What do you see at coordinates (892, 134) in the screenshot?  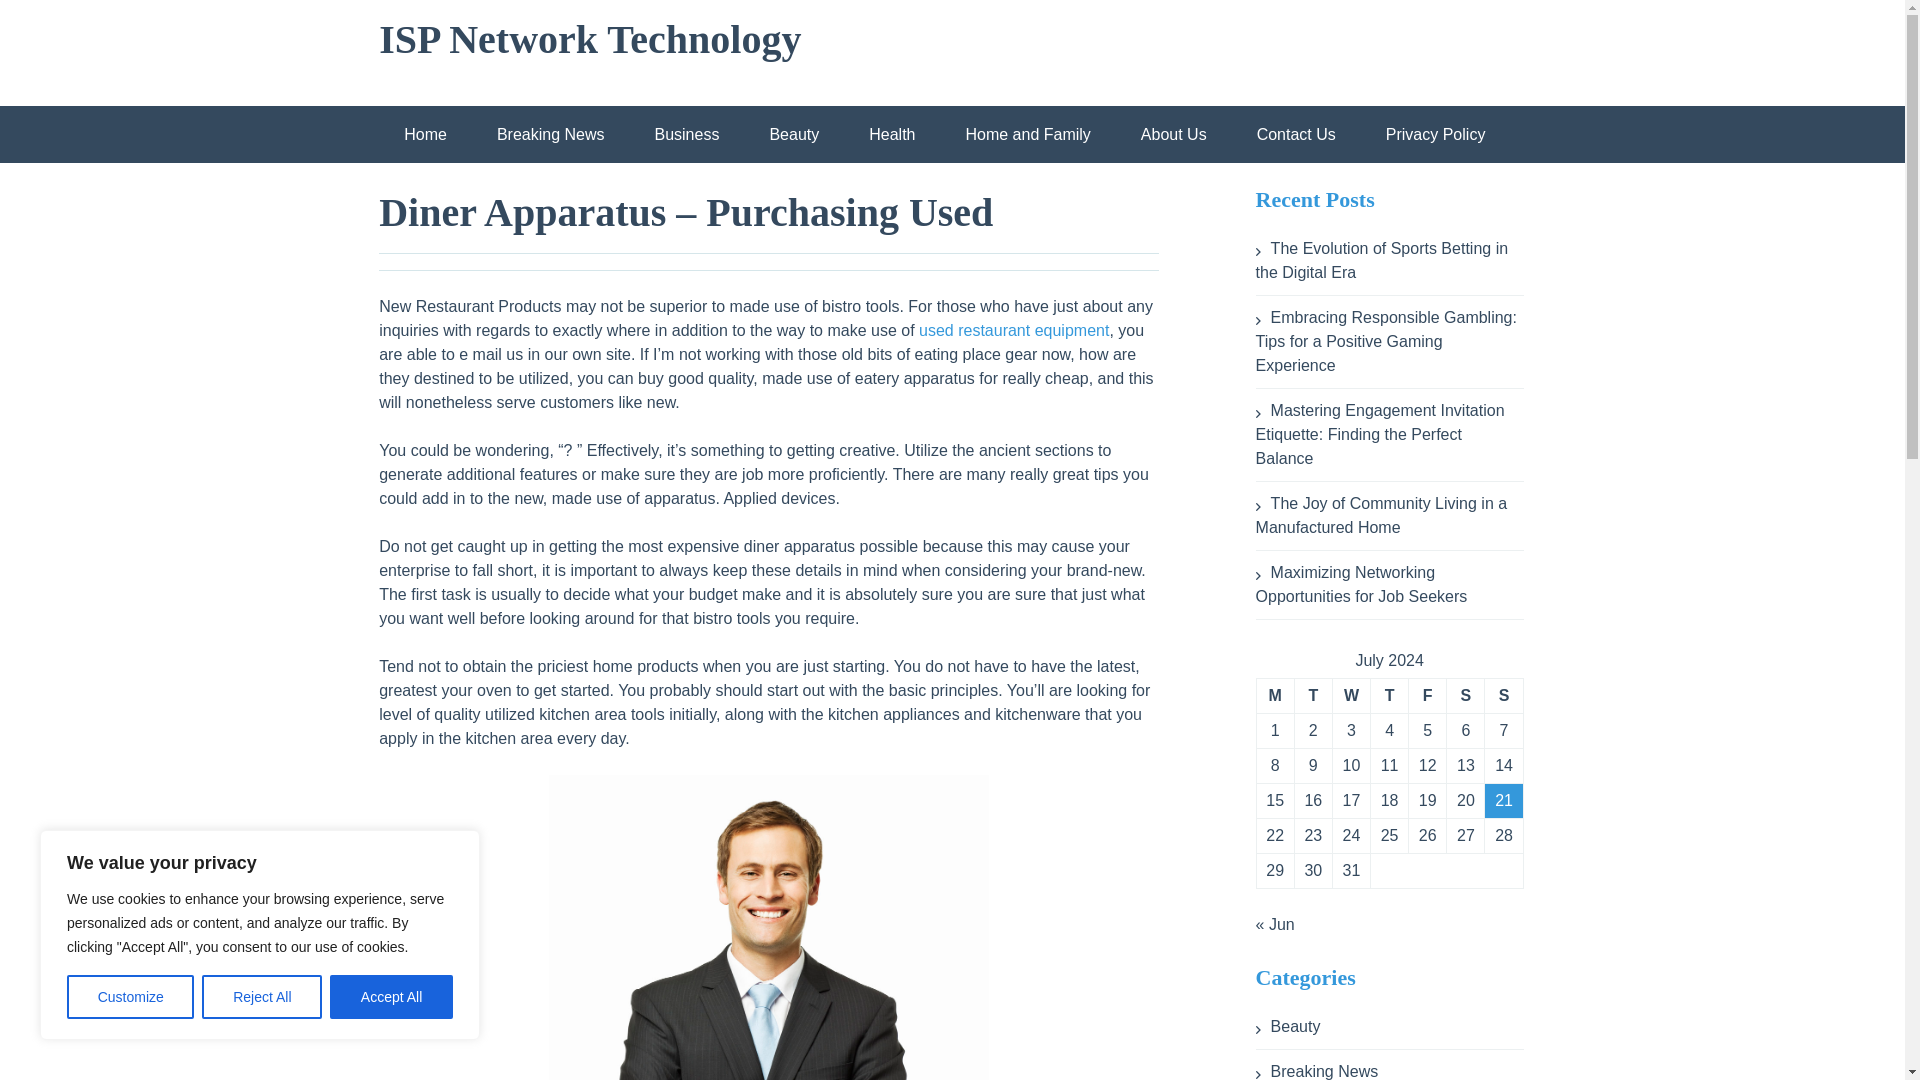 I see `Health` at bounding box center [892, 134].